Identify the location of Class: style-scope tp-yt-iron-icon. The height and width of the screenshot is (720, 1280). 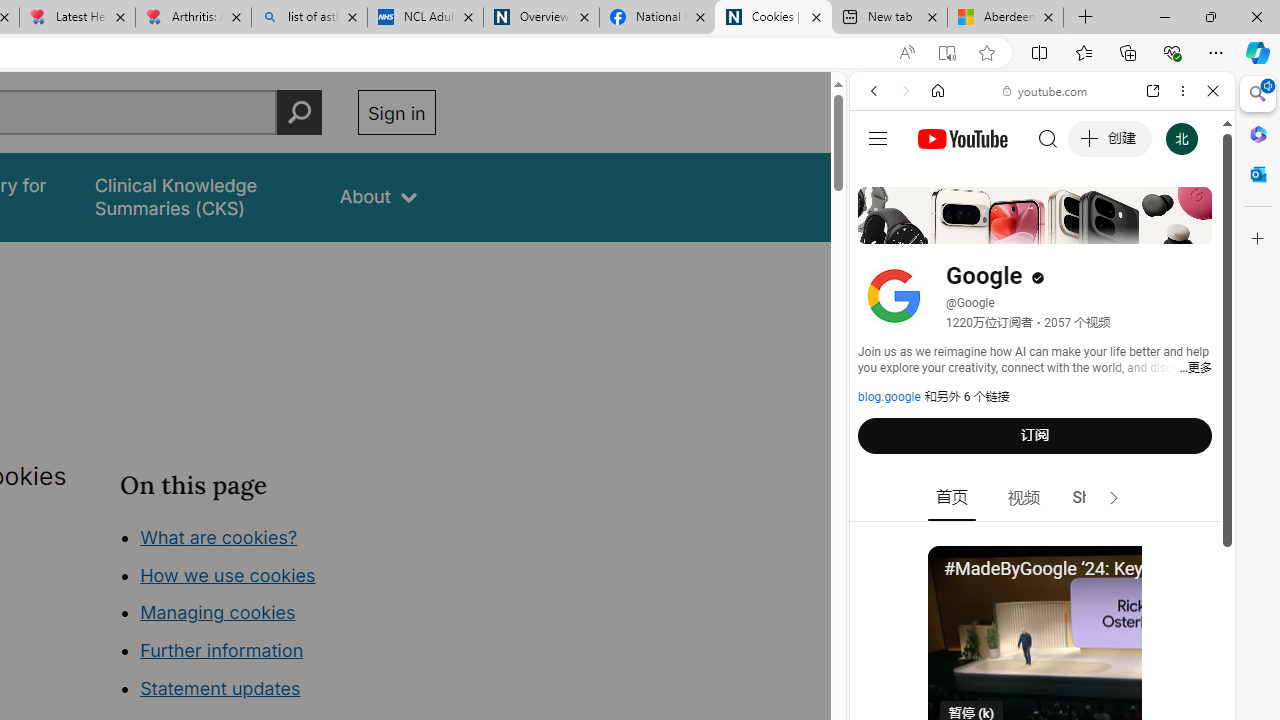
(1114, 498).